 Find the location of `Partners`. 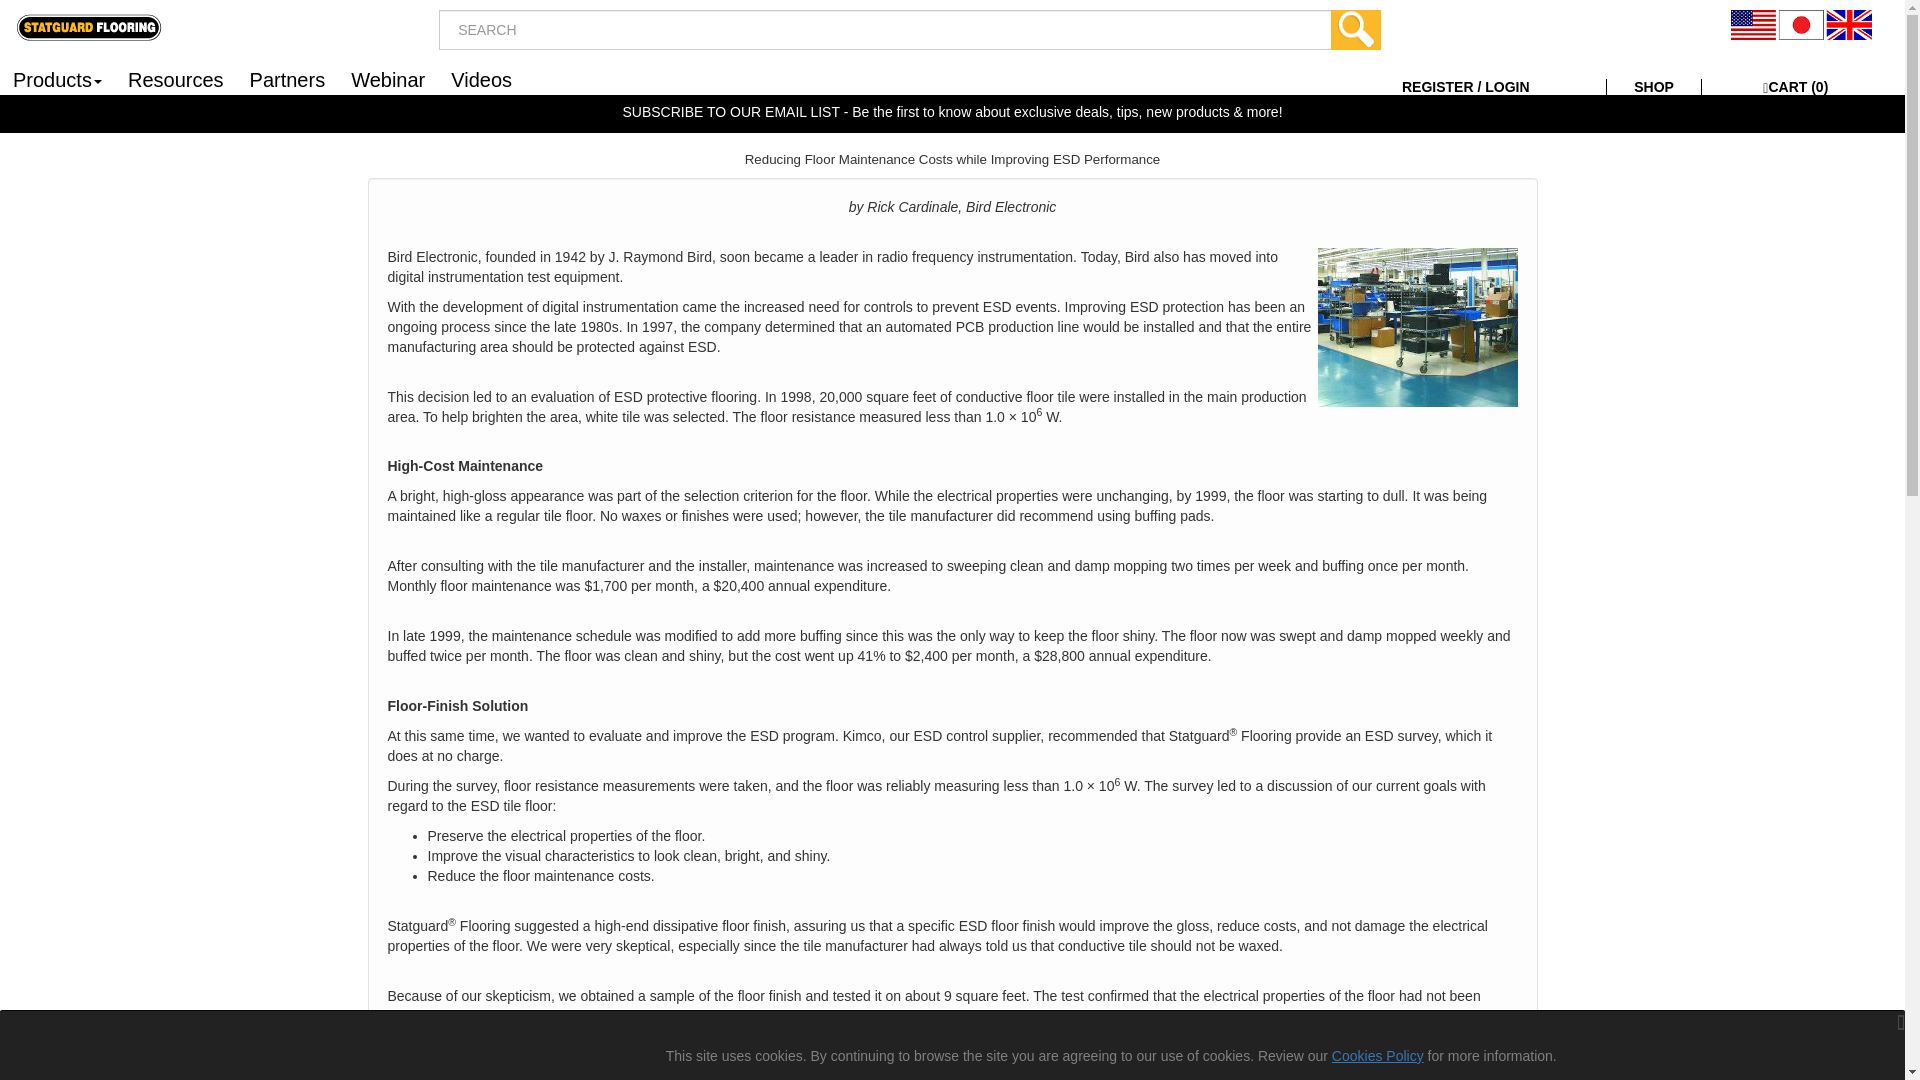

Partners is located at coordinates (288, 78).